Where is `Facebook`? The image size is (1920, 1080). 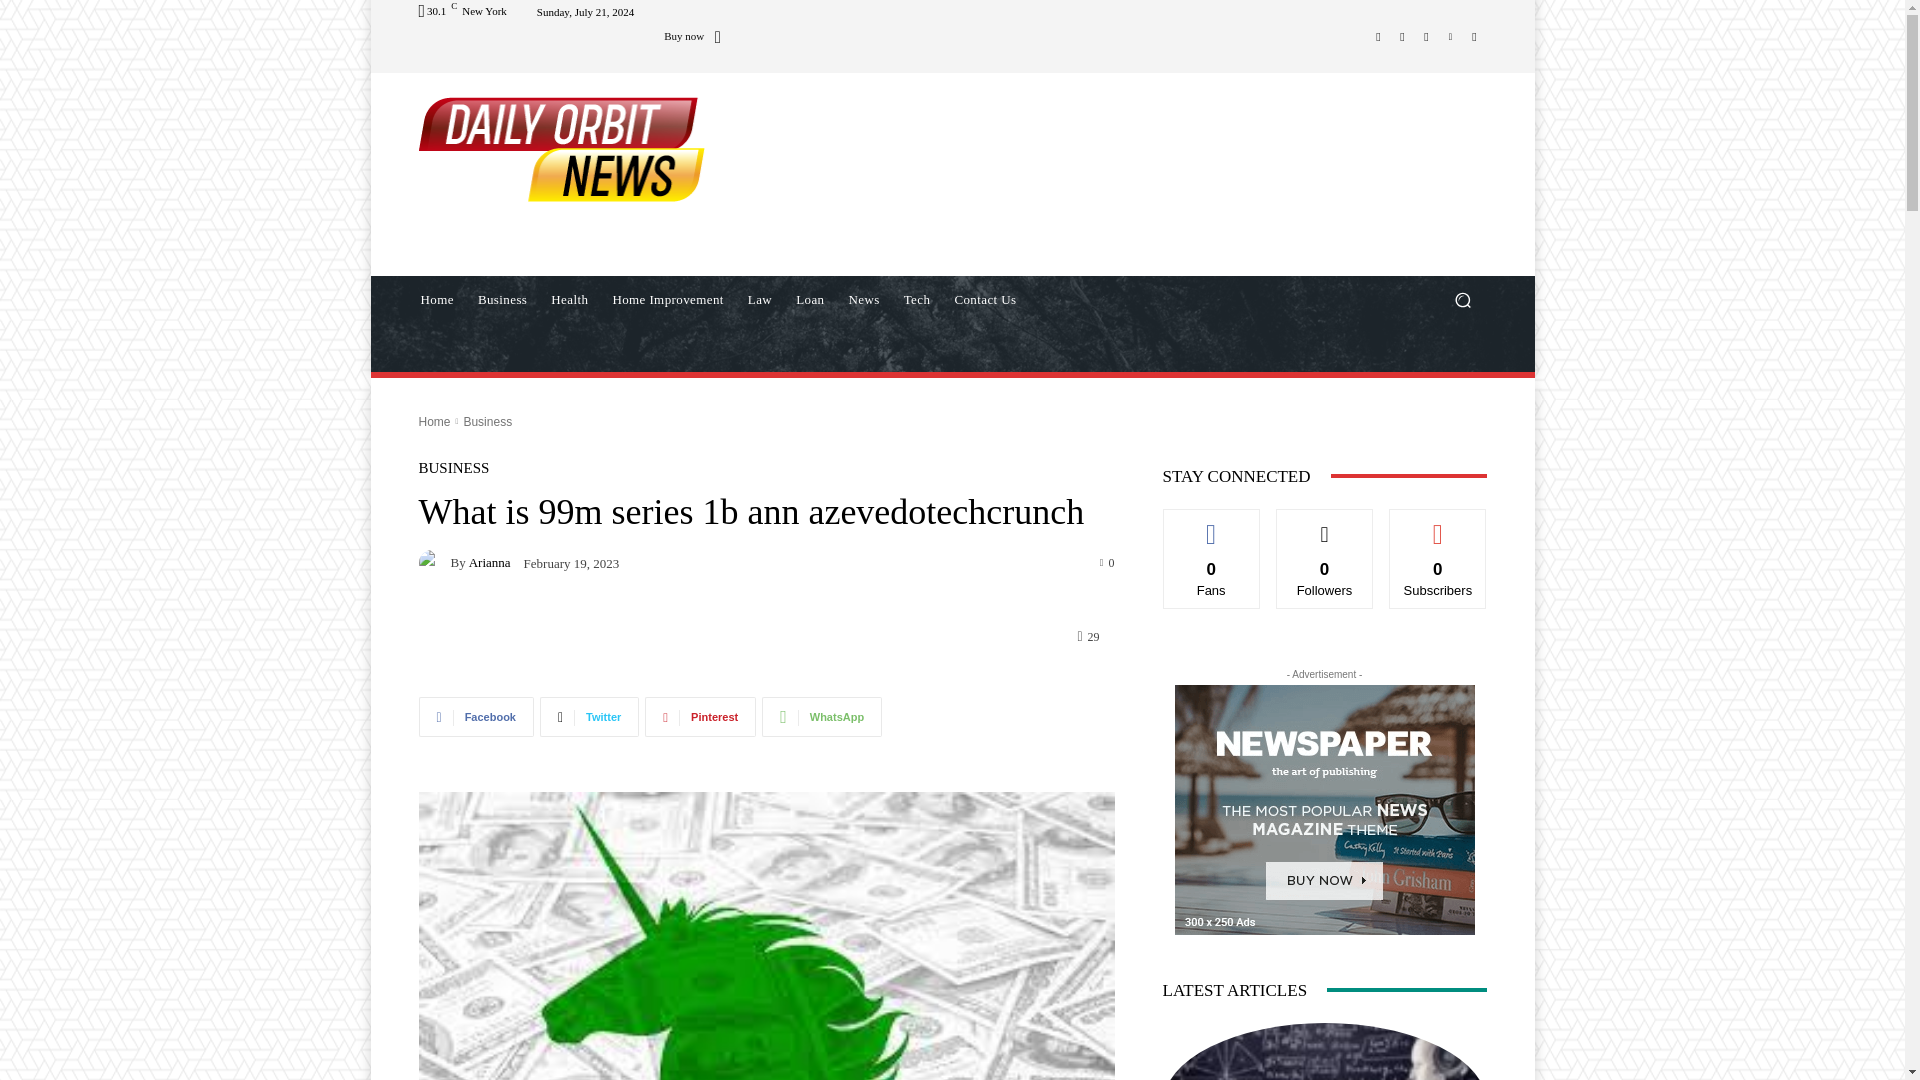
Facebook is located at coordinates (476, 716).